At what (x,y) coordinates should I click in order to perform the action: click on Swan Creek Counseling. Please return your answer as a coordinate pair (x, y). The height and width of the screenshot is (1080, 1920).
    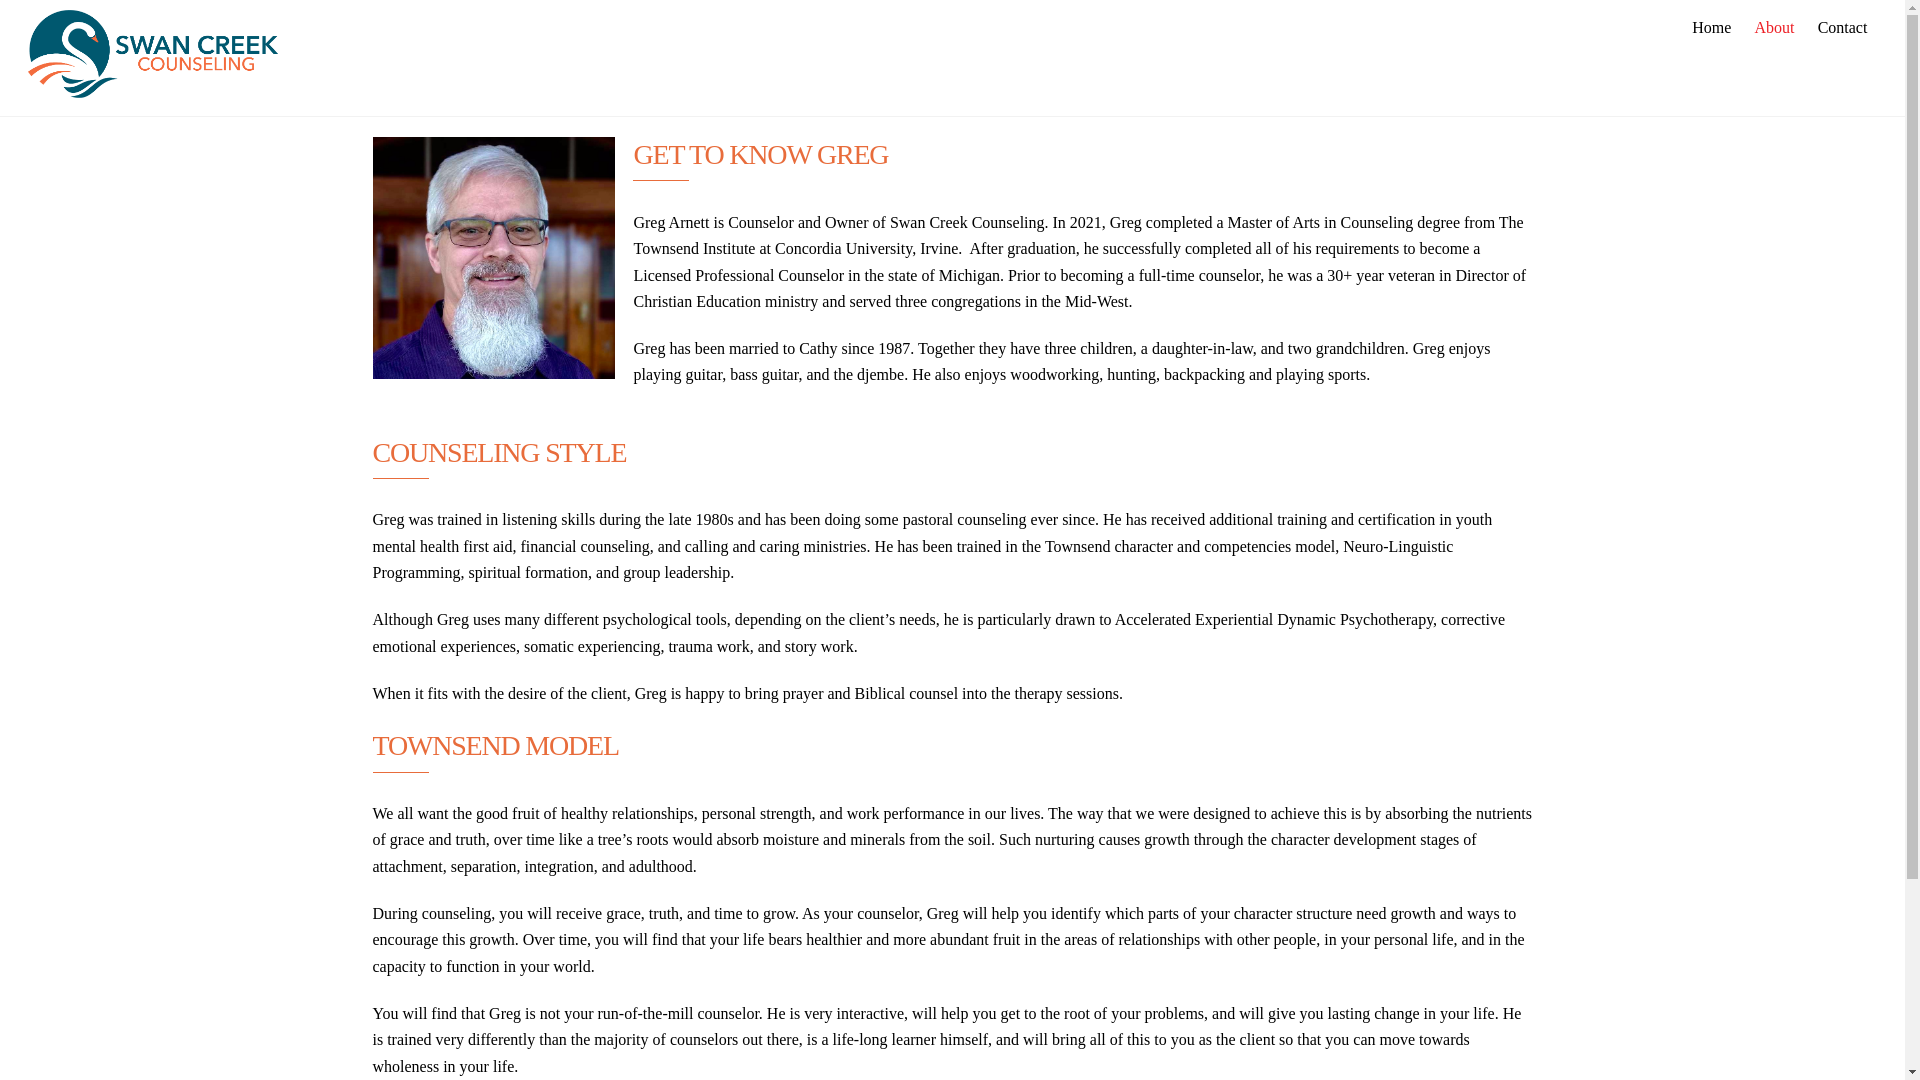
    Looking at the image, I should click on (153, 88).